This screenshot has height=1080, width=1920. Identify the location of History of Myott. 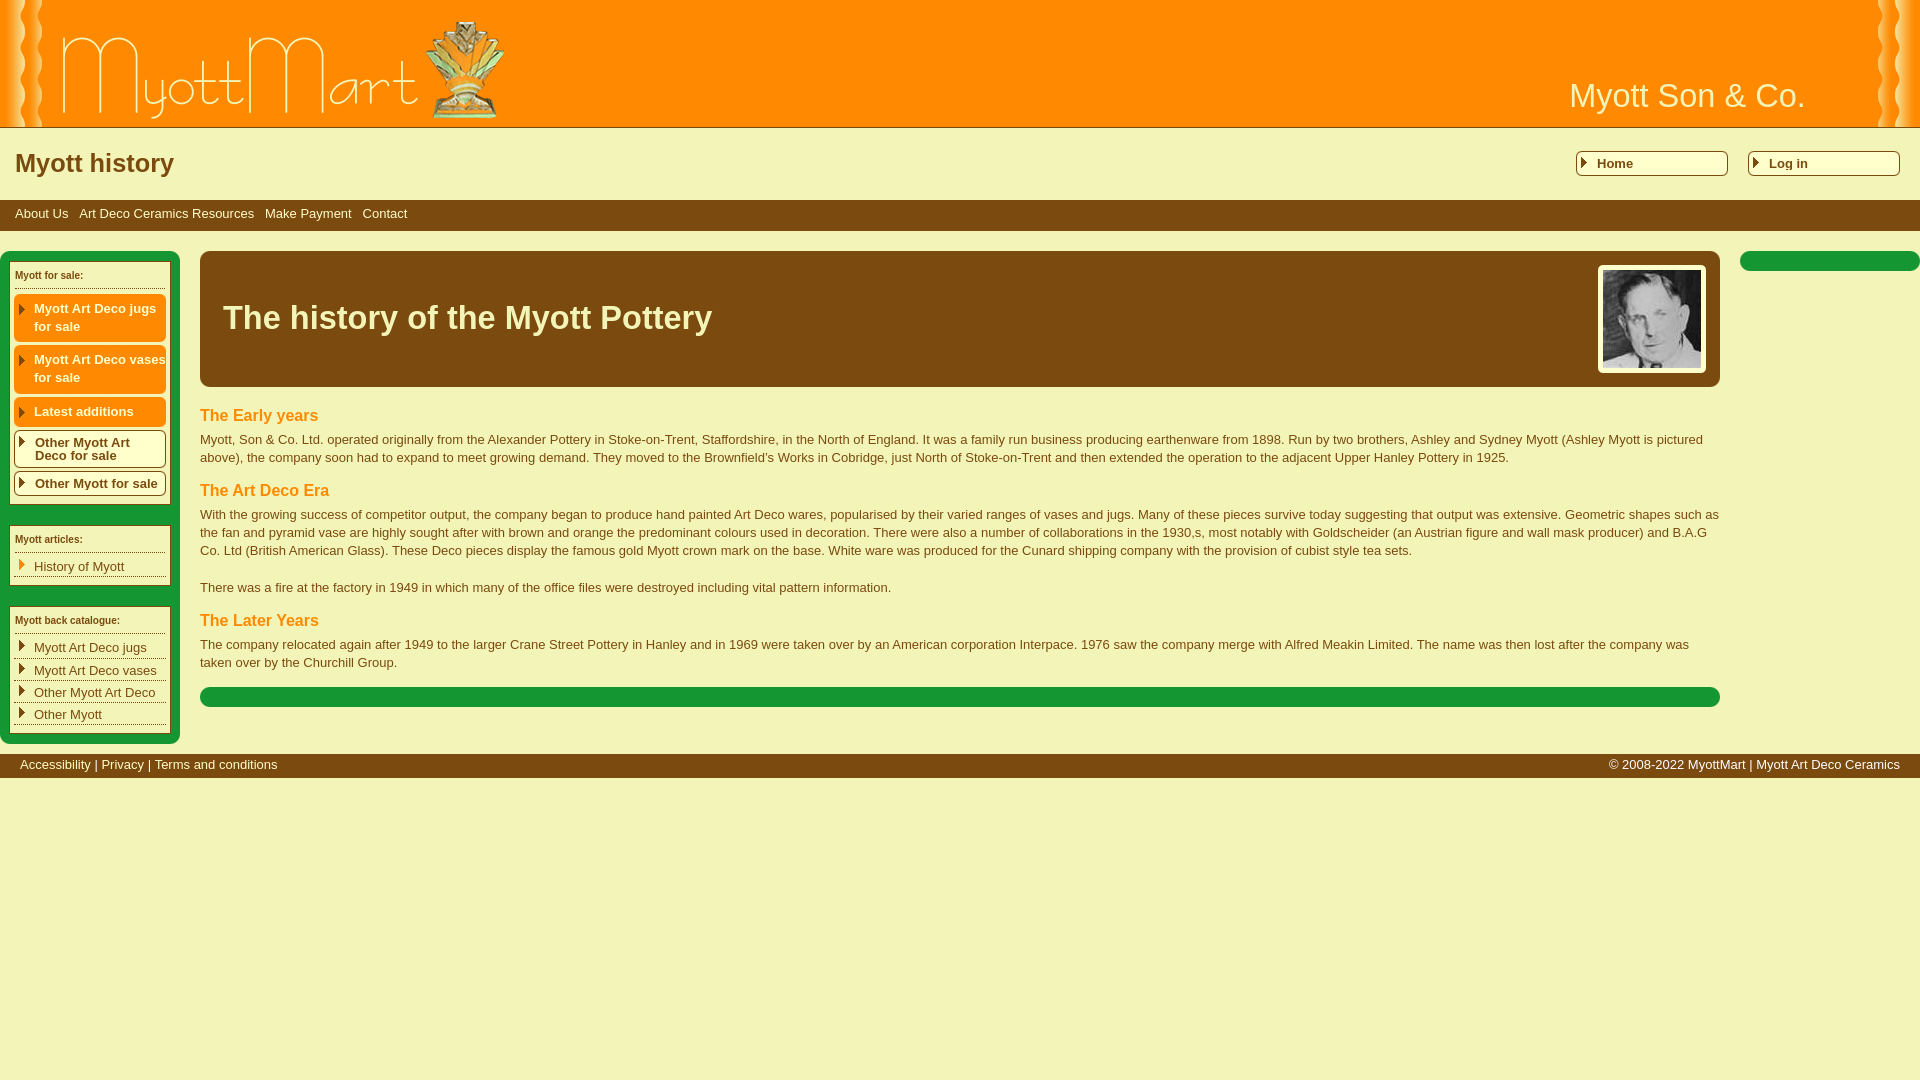
(89, 567).